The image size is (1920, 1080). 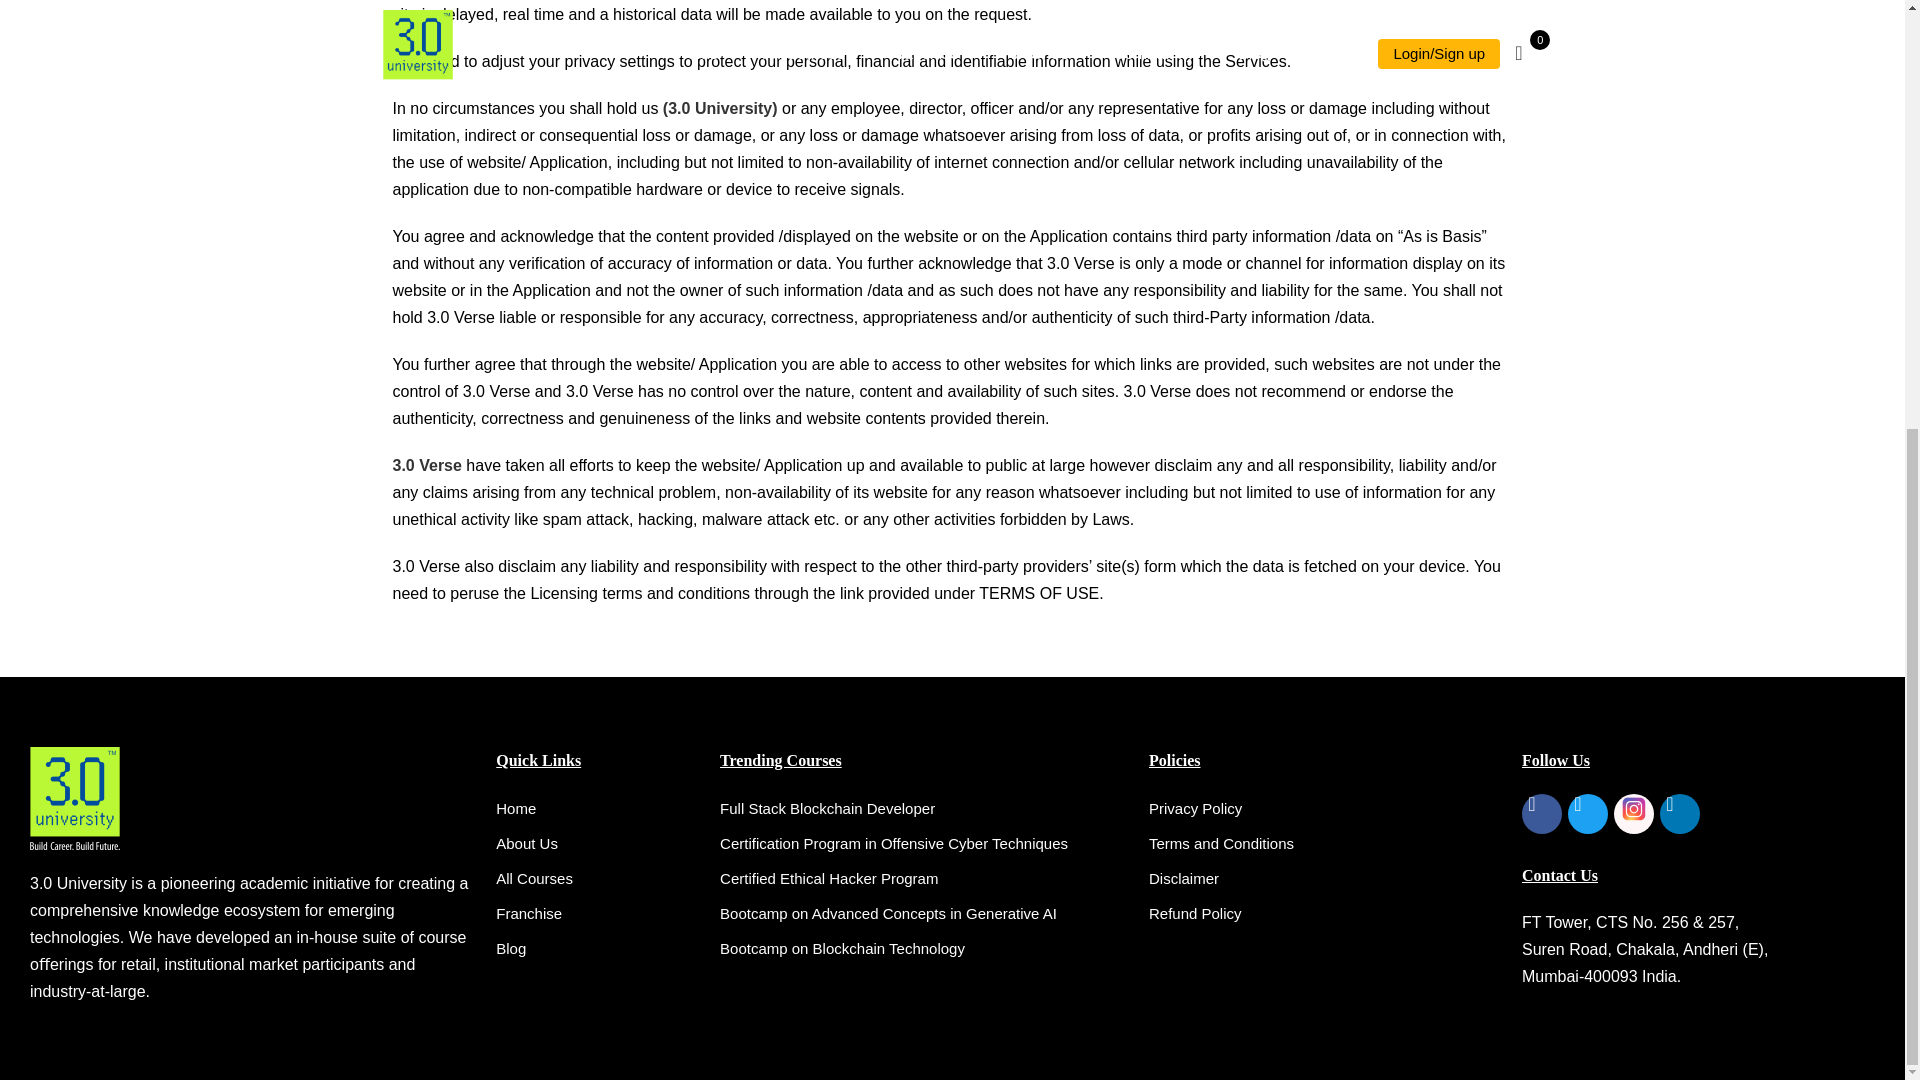 What do you see at coordinates (598, 949) in the screenshot?
I see `Blog` at bounding box center [598, 949].